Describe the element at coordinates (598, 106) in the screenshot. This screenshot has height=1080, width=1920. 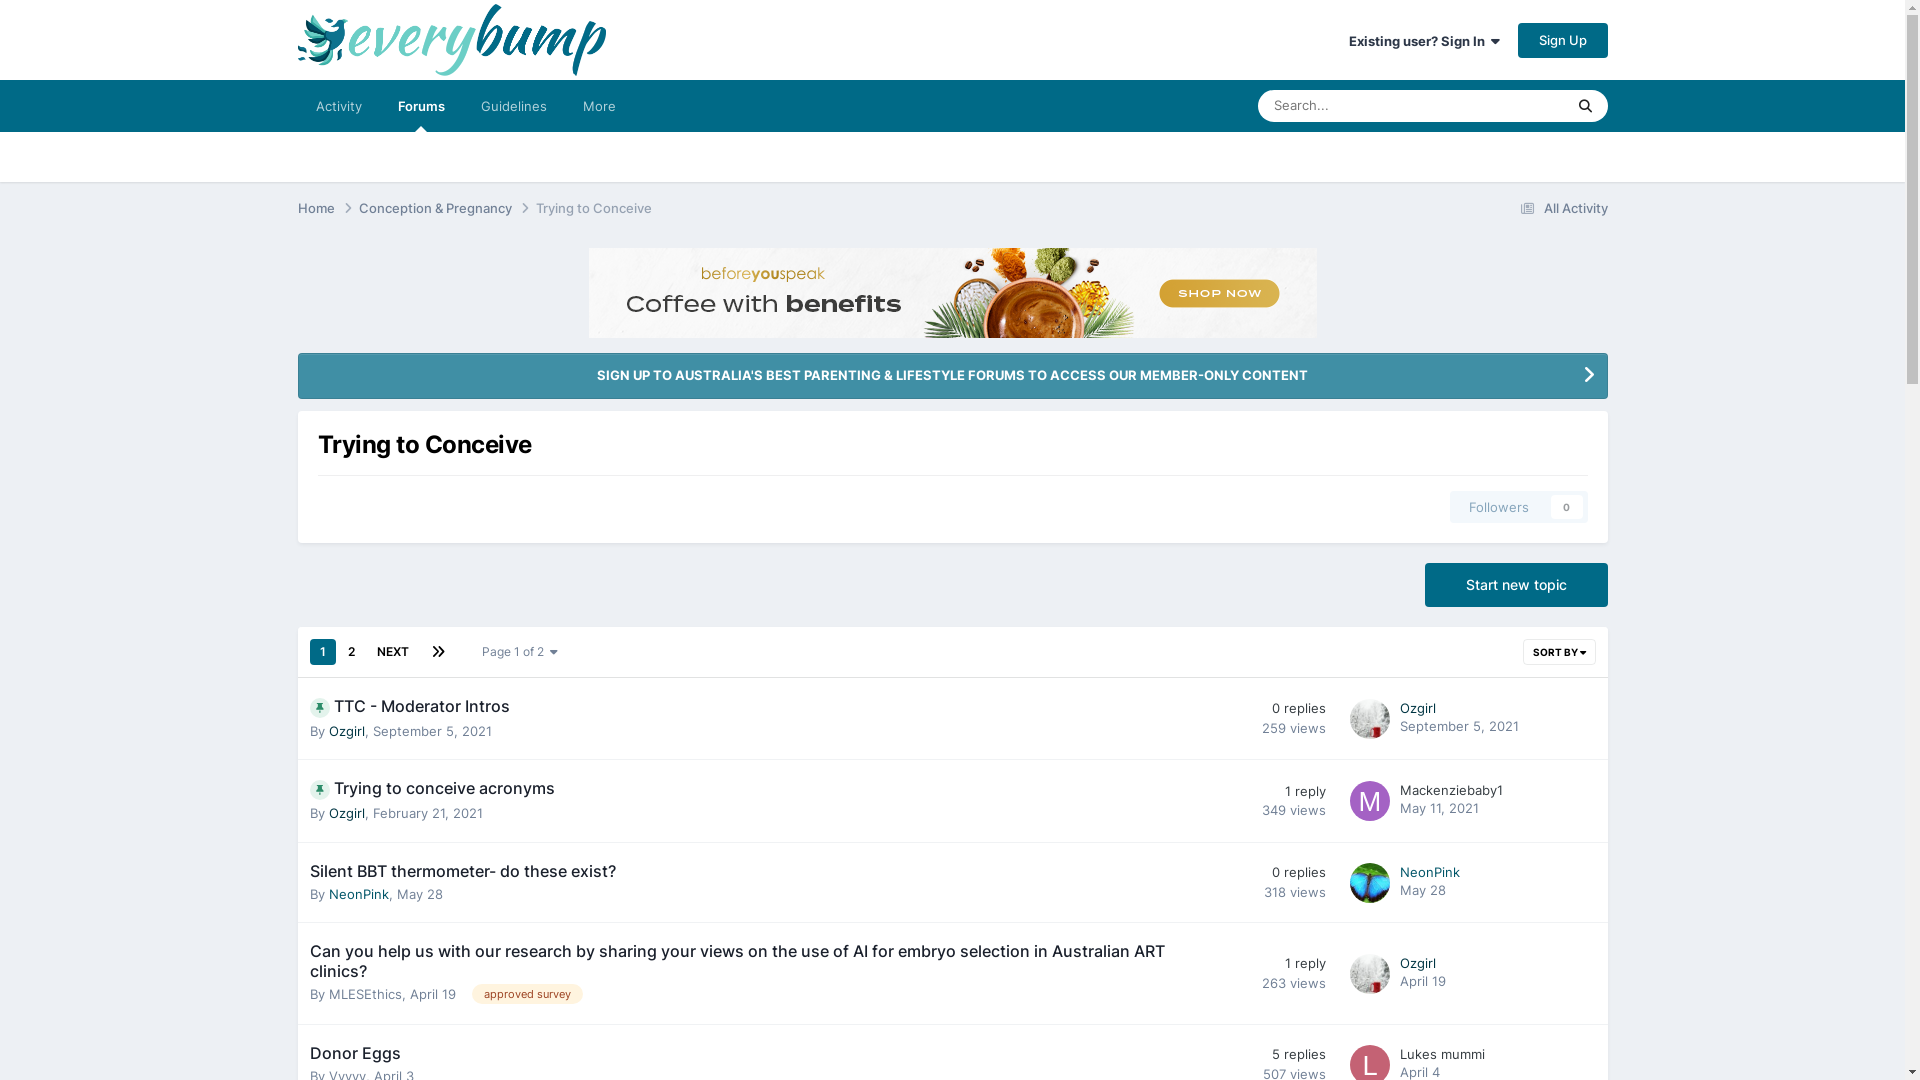
I see `More` at that location.